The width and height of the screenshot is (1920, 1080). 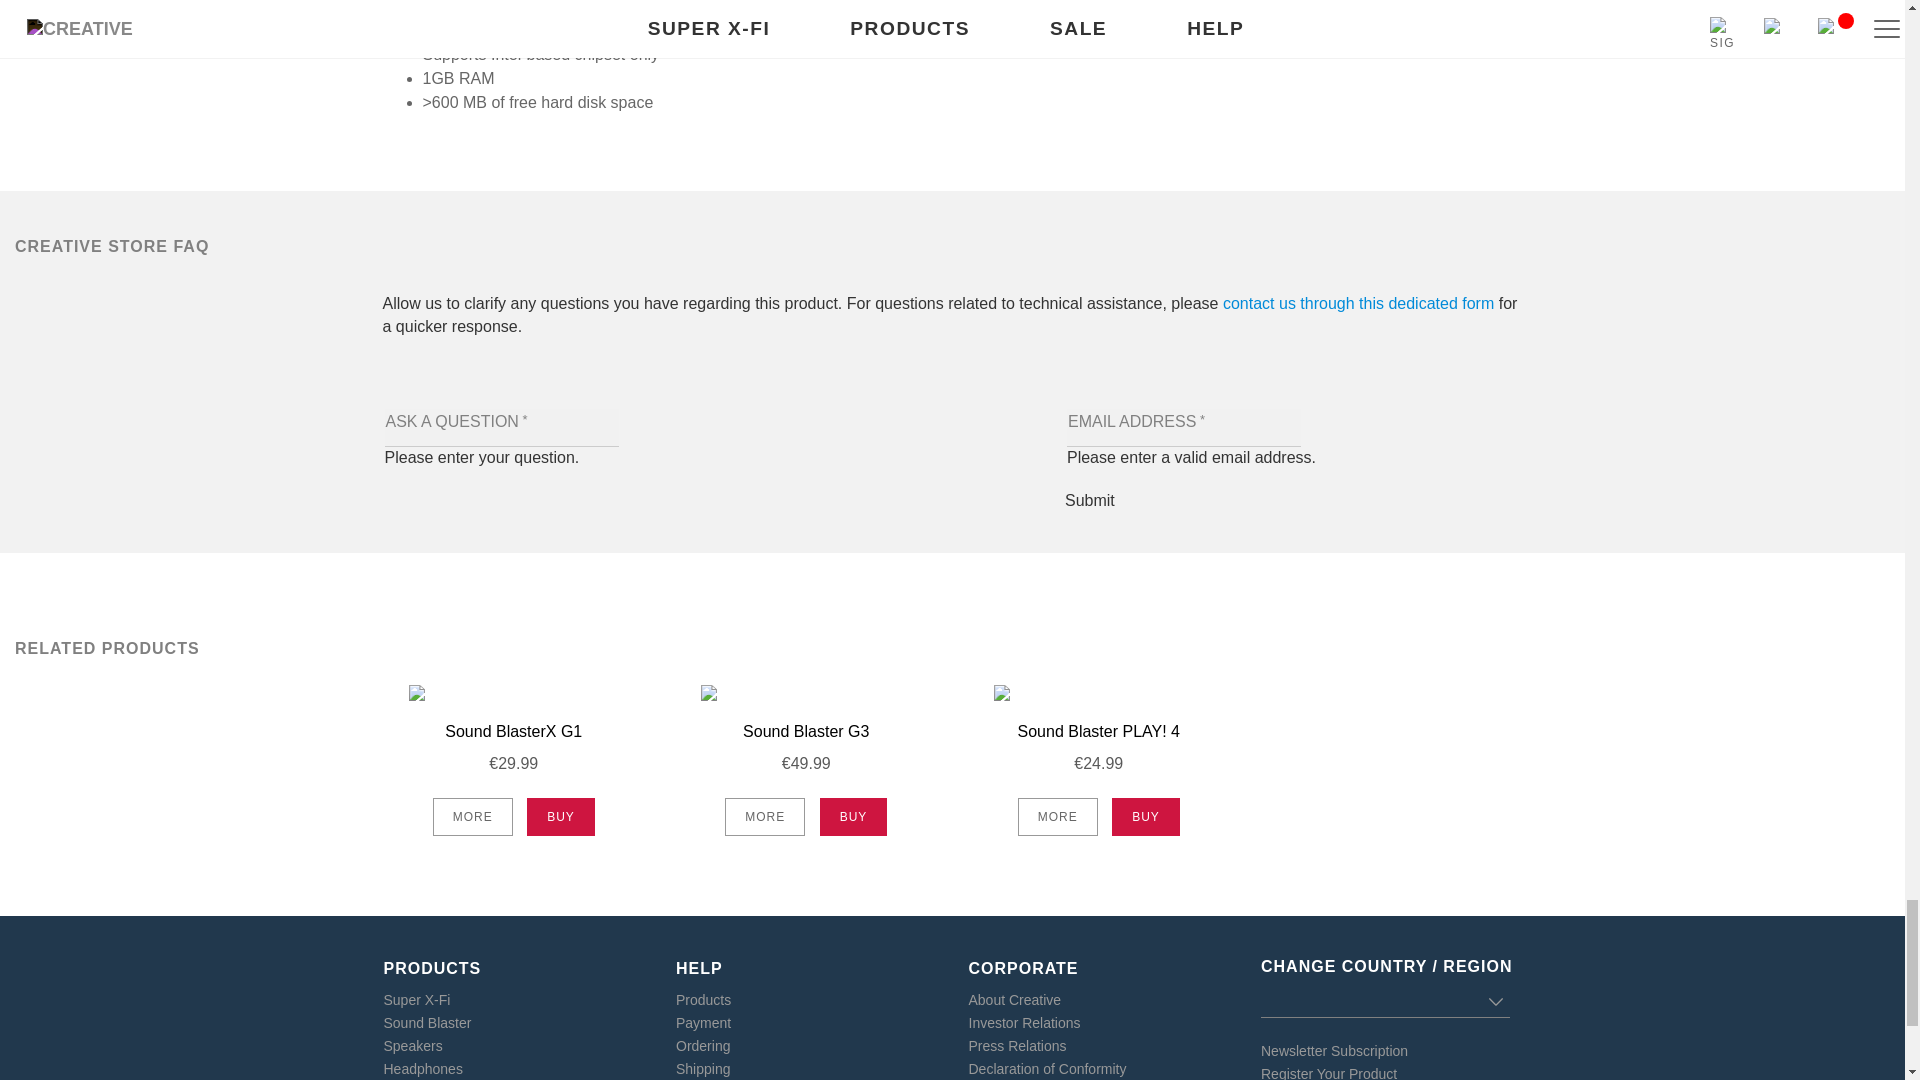 What do you see at coordinates (806, 732) in the screenshot?
I see `Sound Blaster G3` at bounding box center [806, 732].